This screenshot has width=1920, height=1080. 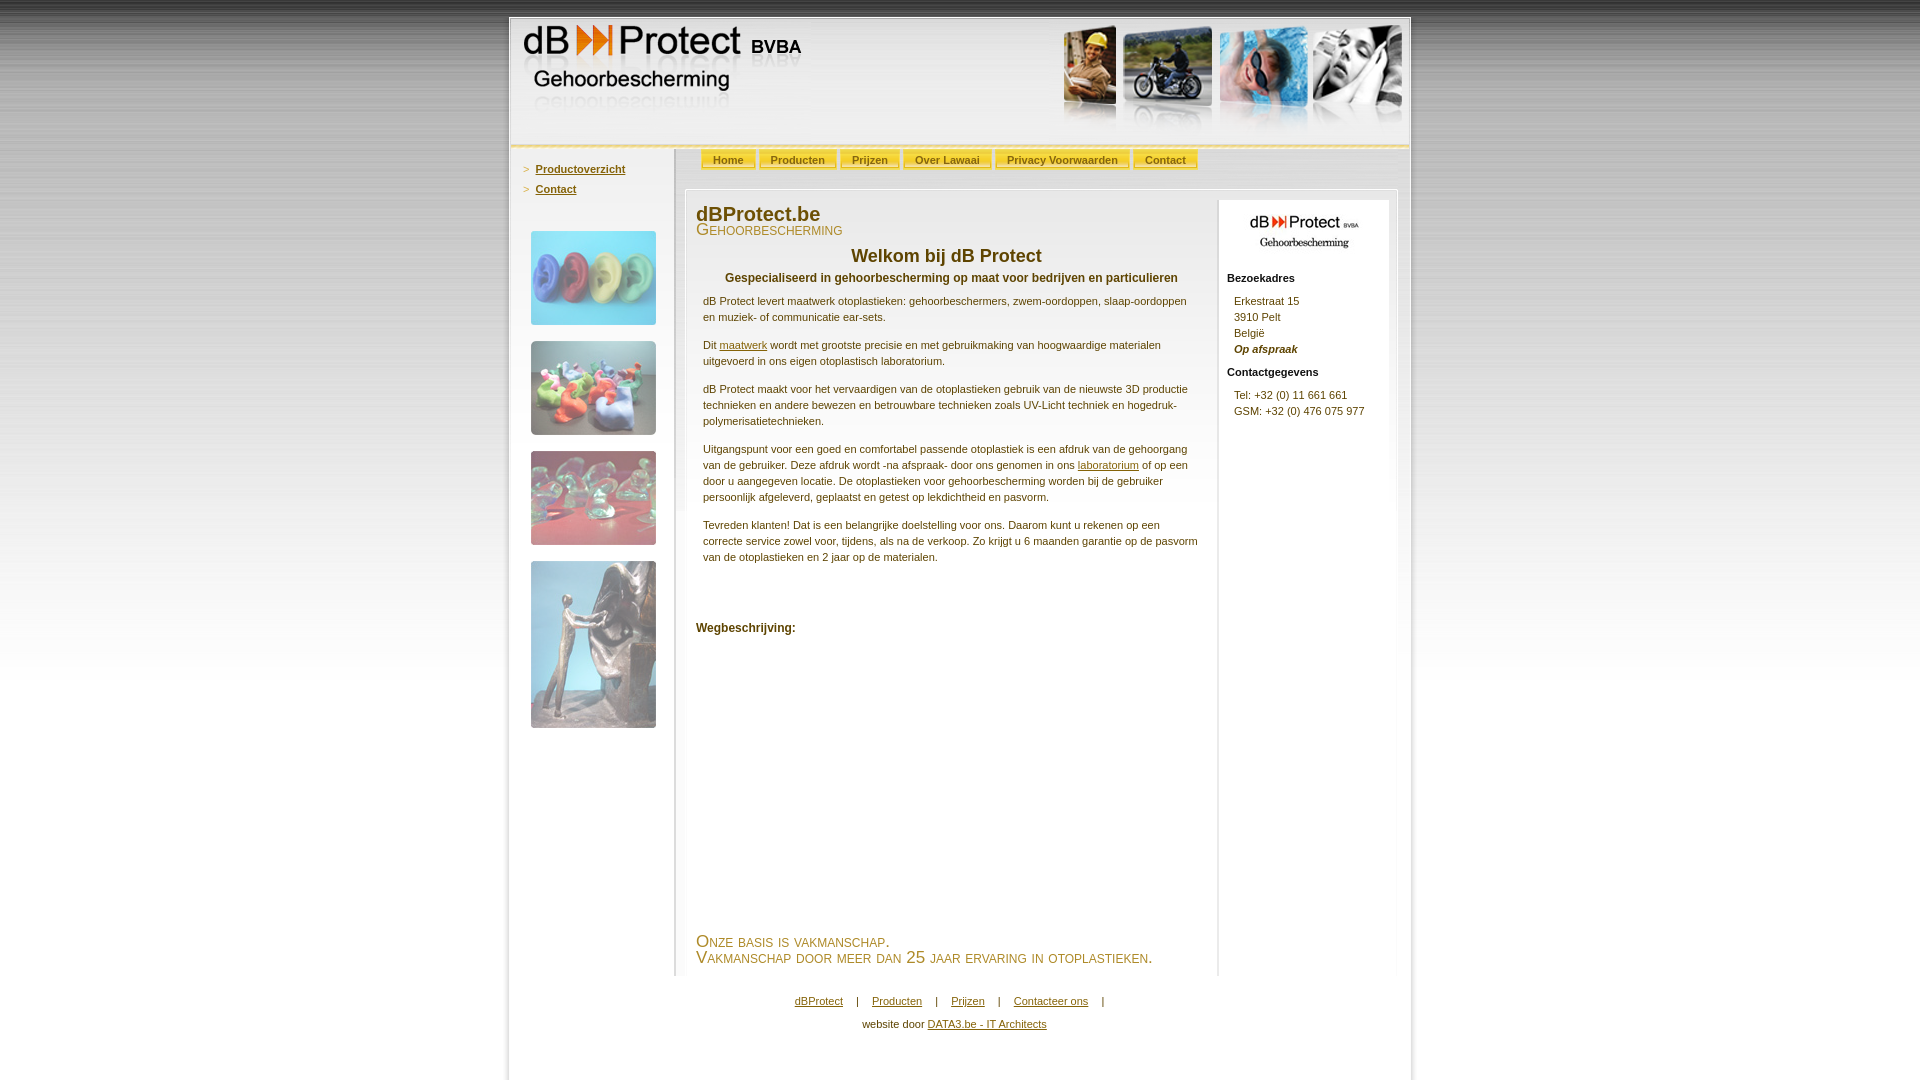 I want to click on Producten, so click(x=897, y=1001).